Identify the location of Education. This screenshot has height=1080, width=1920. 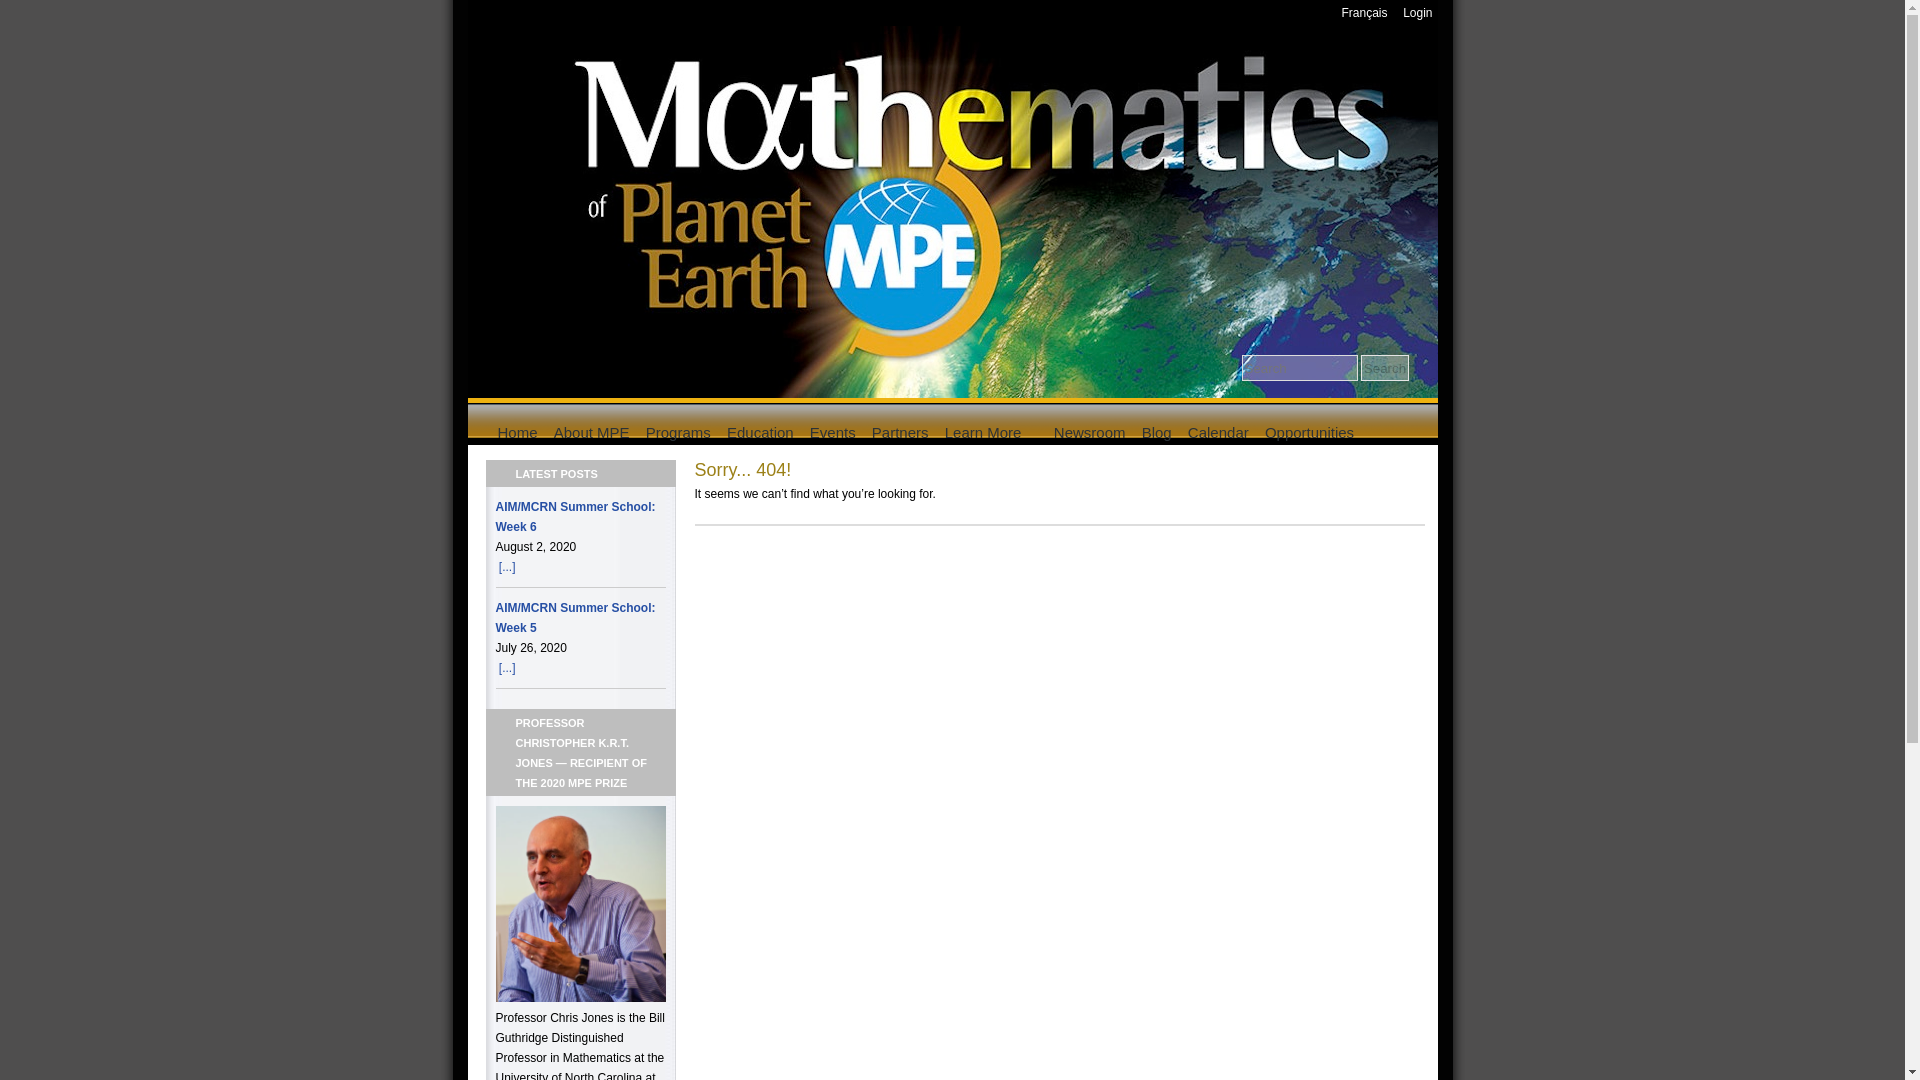
(900, 432).